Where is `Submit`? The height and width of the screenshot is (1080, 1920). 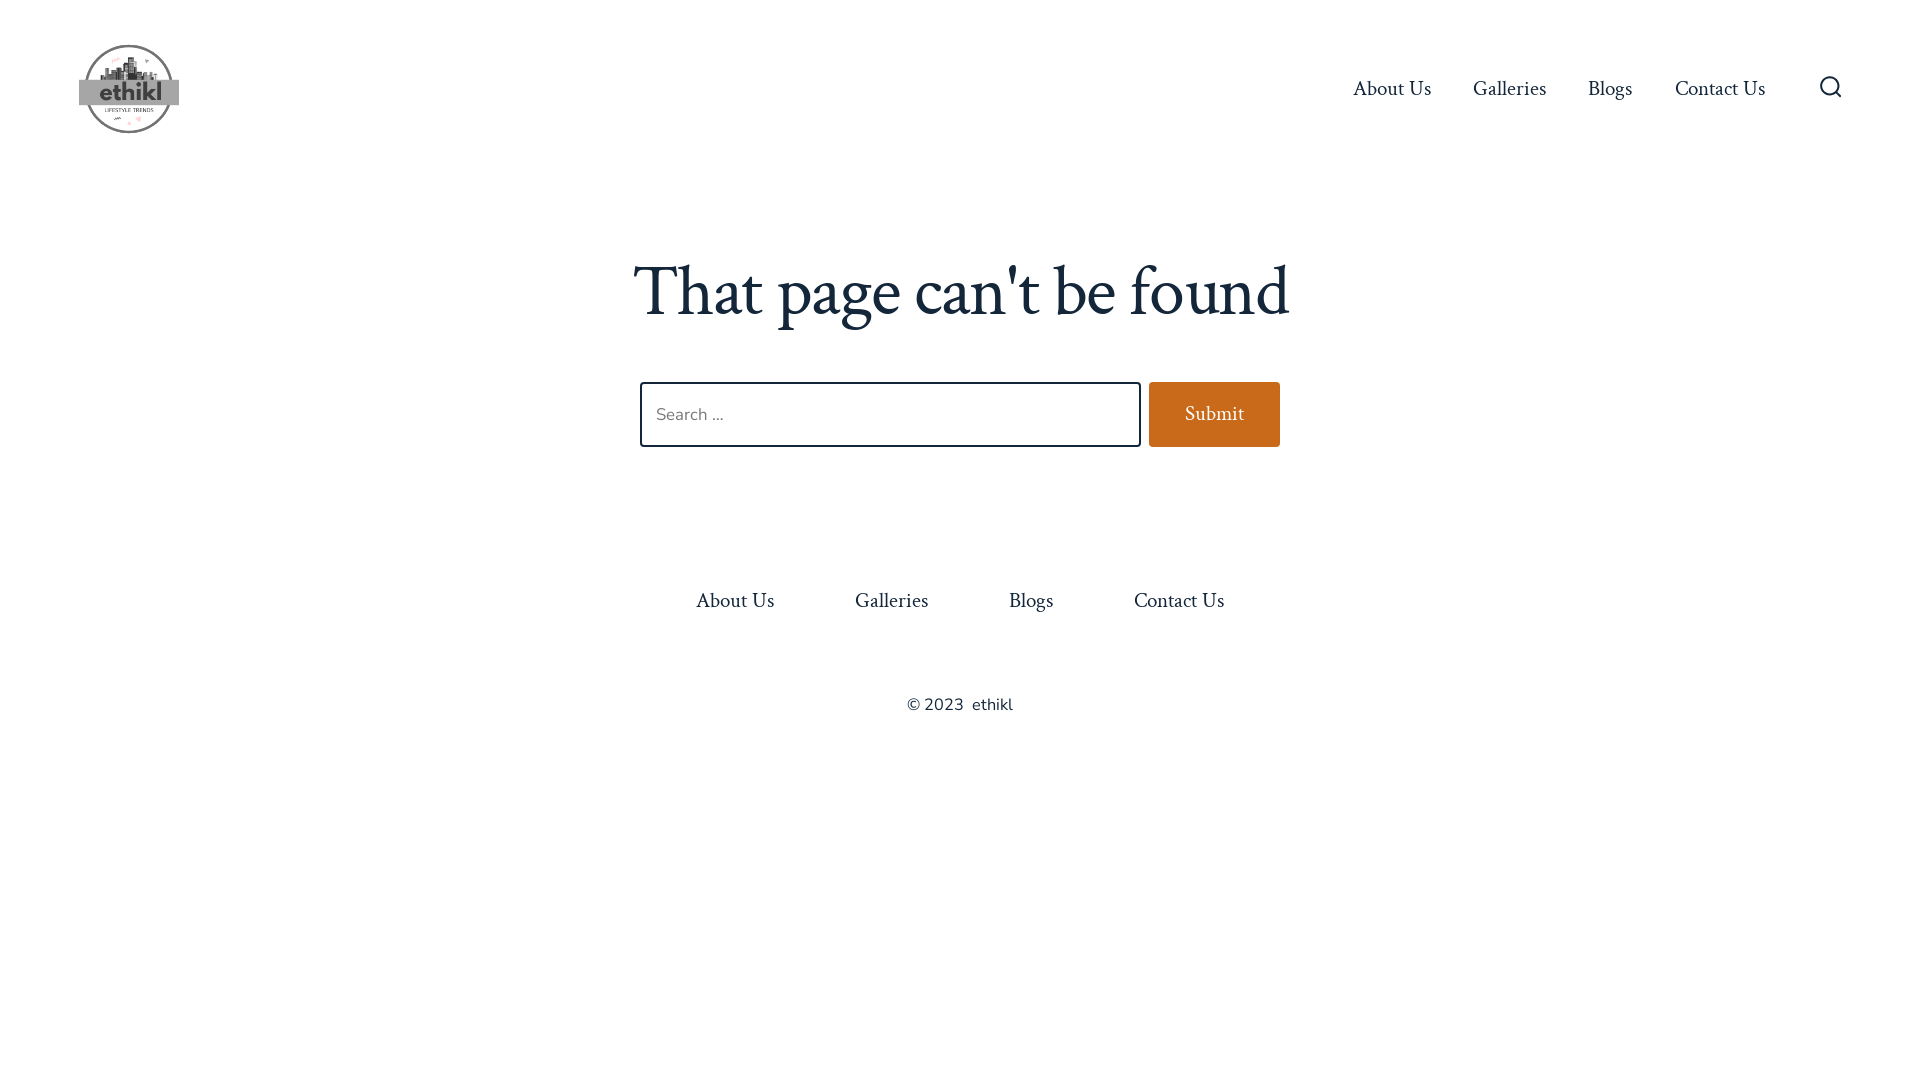 Submit is located at coordinates (1214, 415).